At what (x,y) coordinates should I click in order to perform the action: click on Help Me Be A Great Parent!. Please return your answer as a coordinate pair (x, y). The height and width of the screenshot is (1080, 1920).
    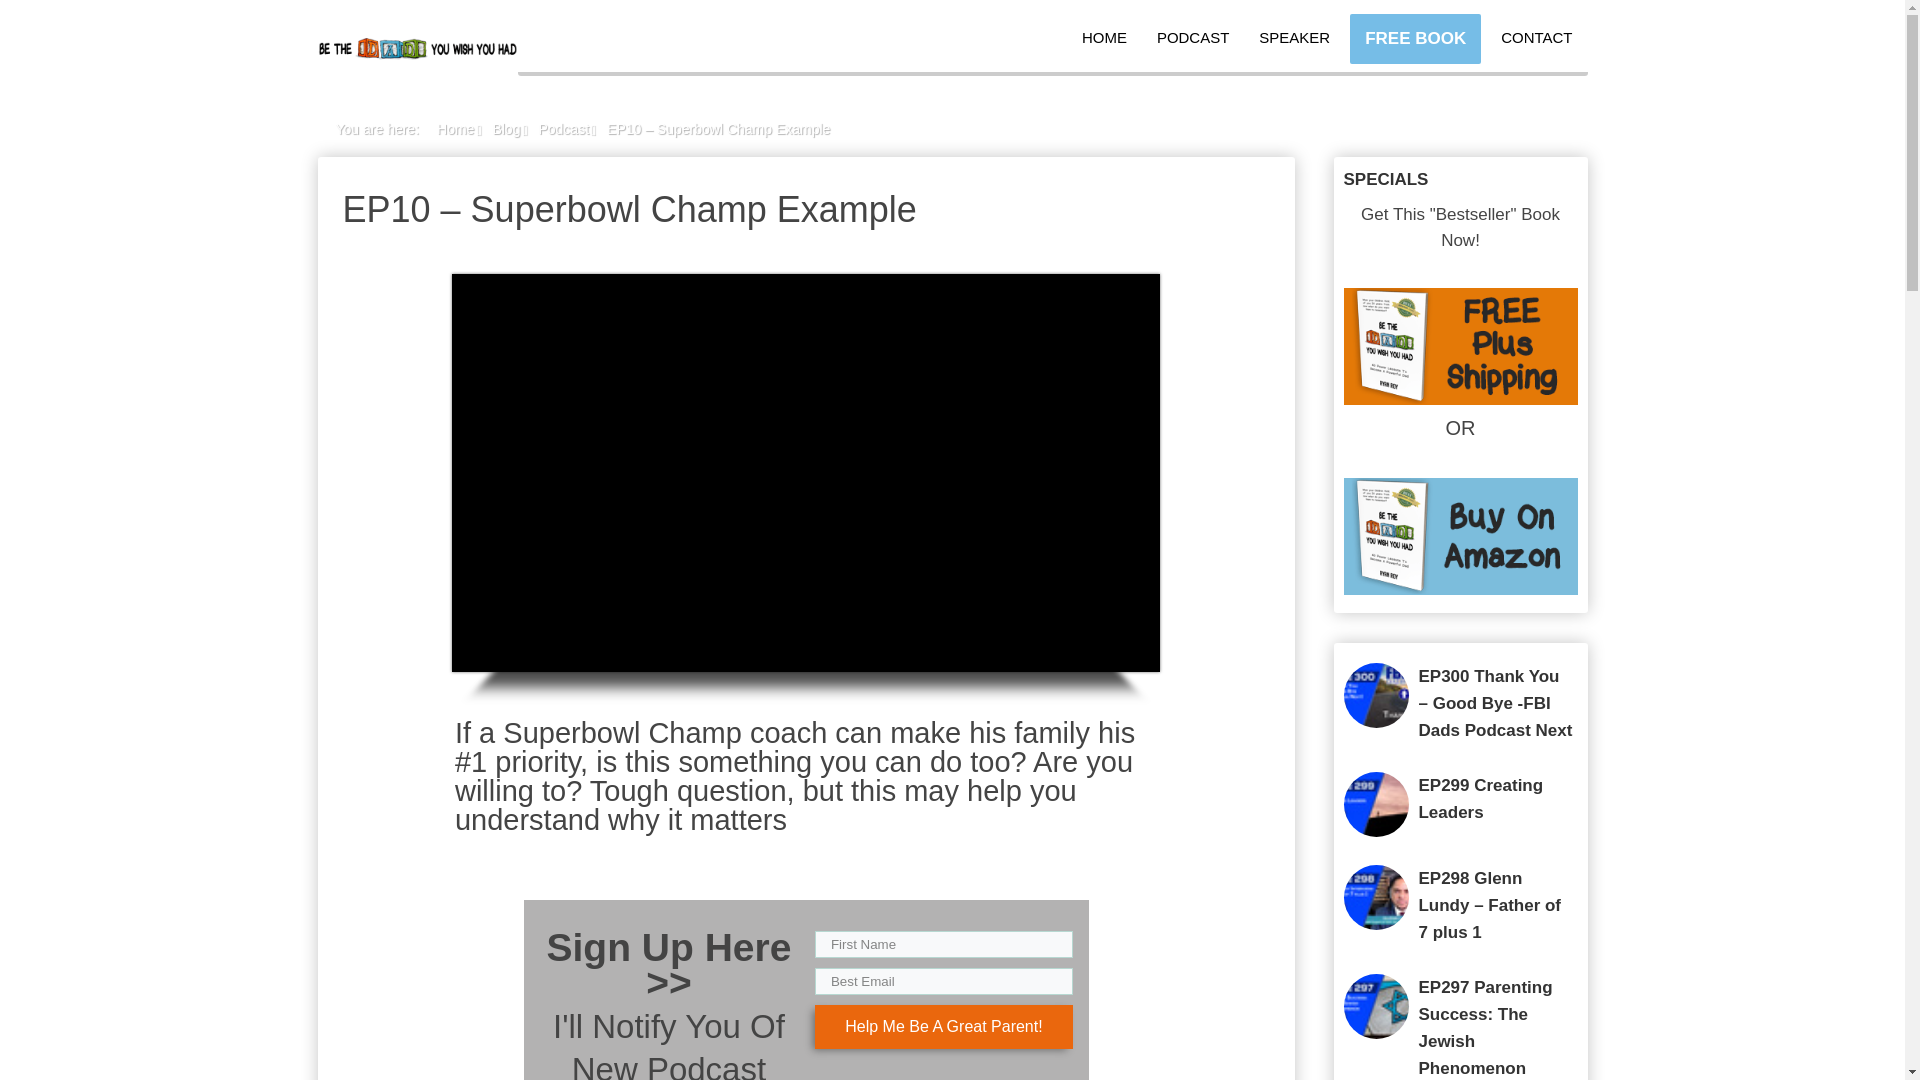
    Looking at the image, I should click on (944, 1026).